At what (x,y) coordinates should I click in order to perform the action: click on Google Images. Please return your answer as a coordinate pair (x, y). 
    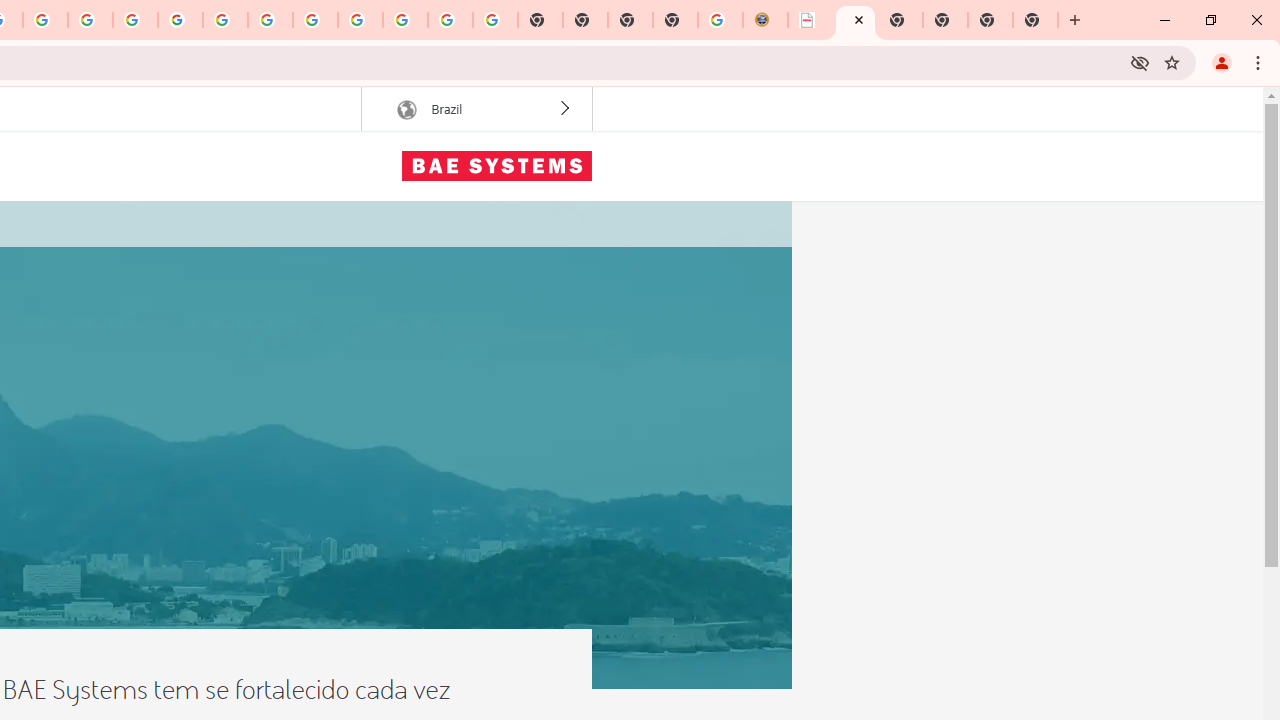
    Looking at the image, I should click on (495, 20).